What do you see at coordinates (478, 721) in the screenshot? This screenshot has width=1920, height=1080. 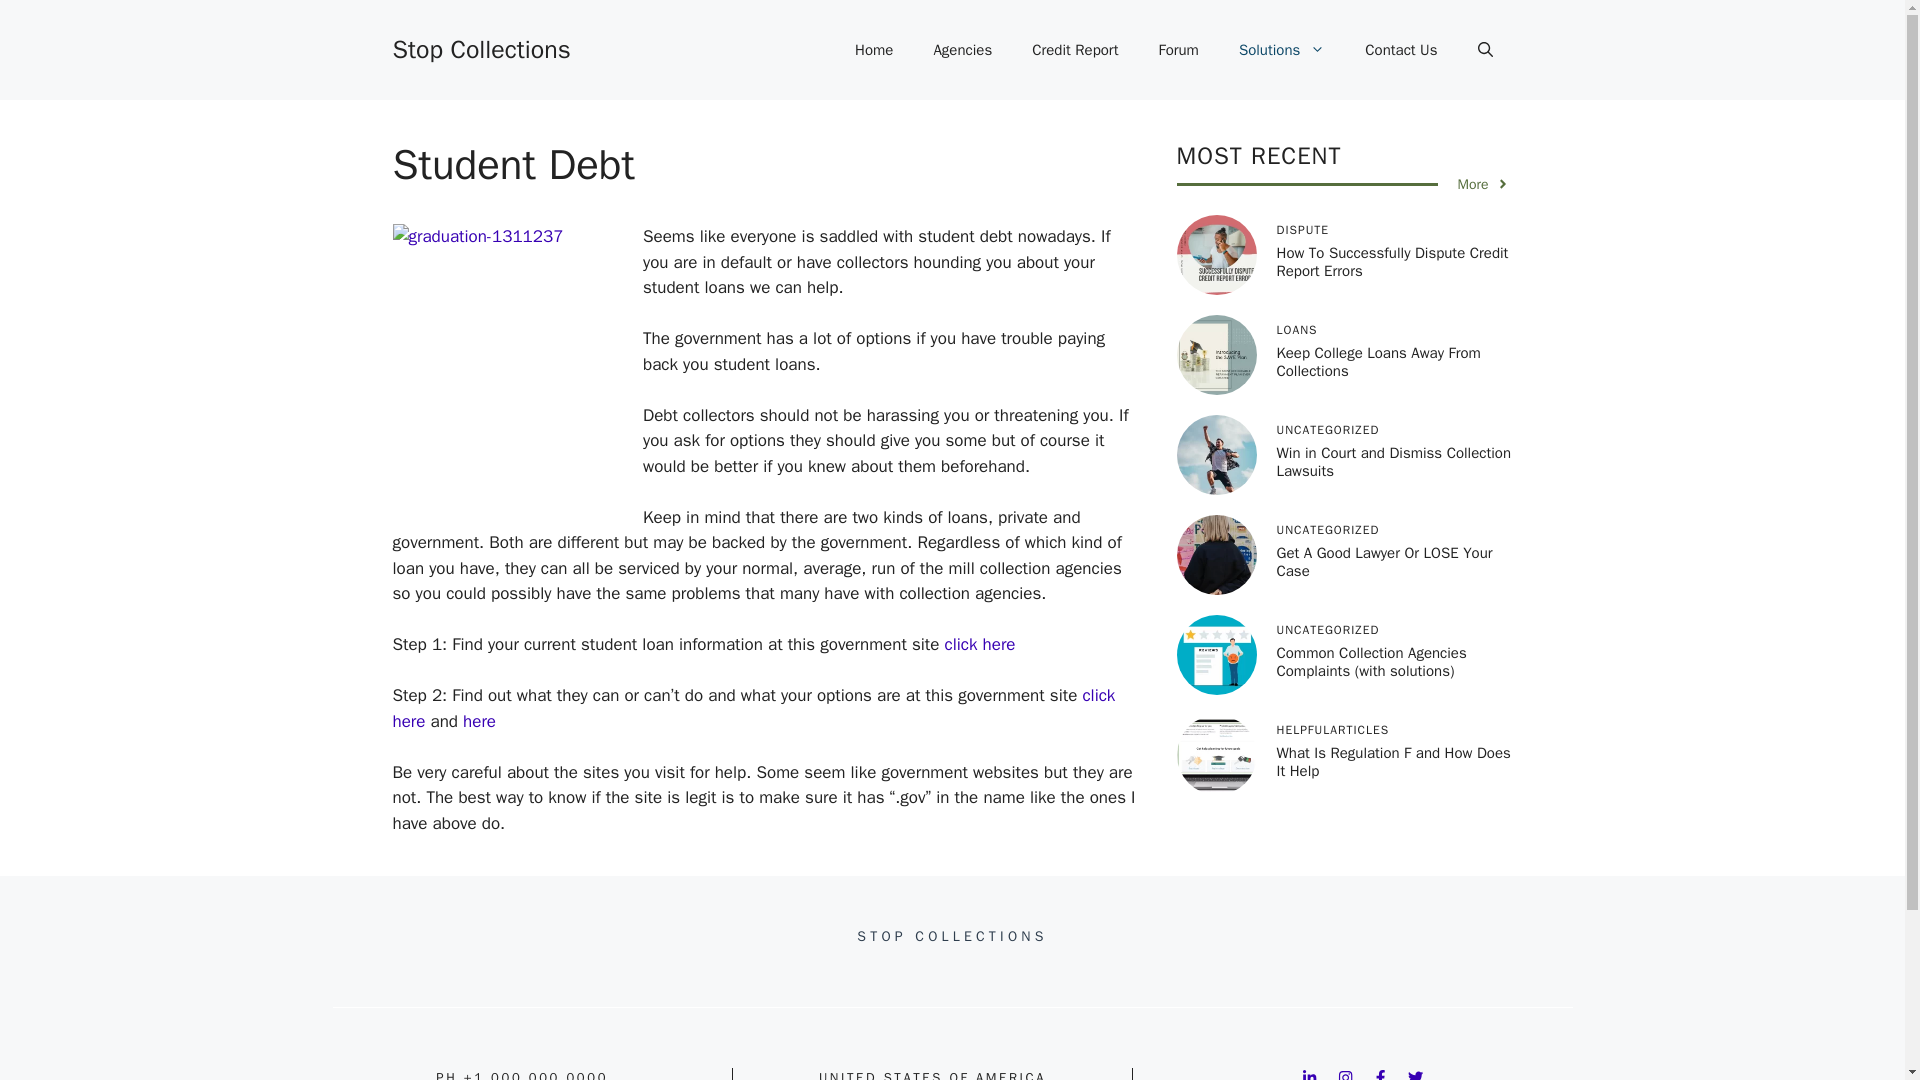 I see `here` at bounding box center [478, 721].